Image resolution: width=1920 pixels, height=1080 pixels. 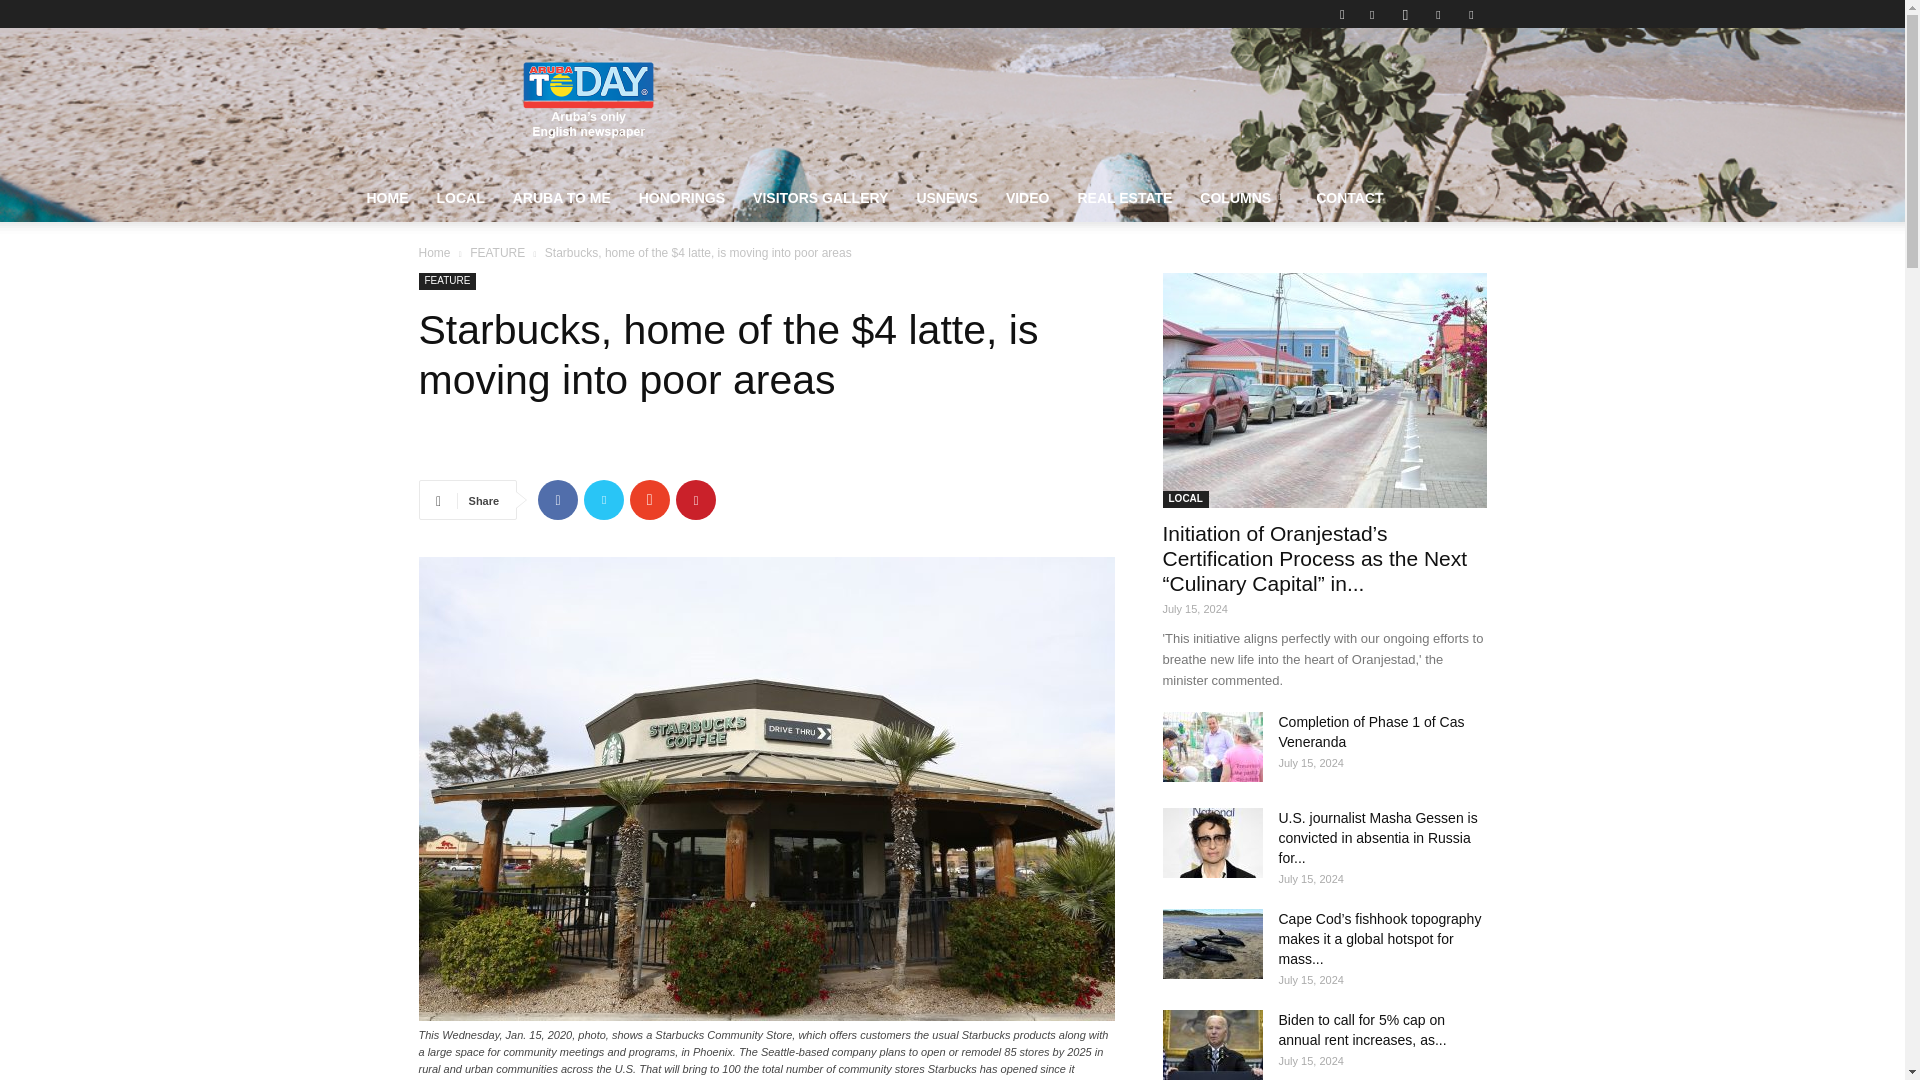 What do you see at coordinates (1405, 14) in the screenshot?
I see `Instagram` at bounding box center [1405, 14].